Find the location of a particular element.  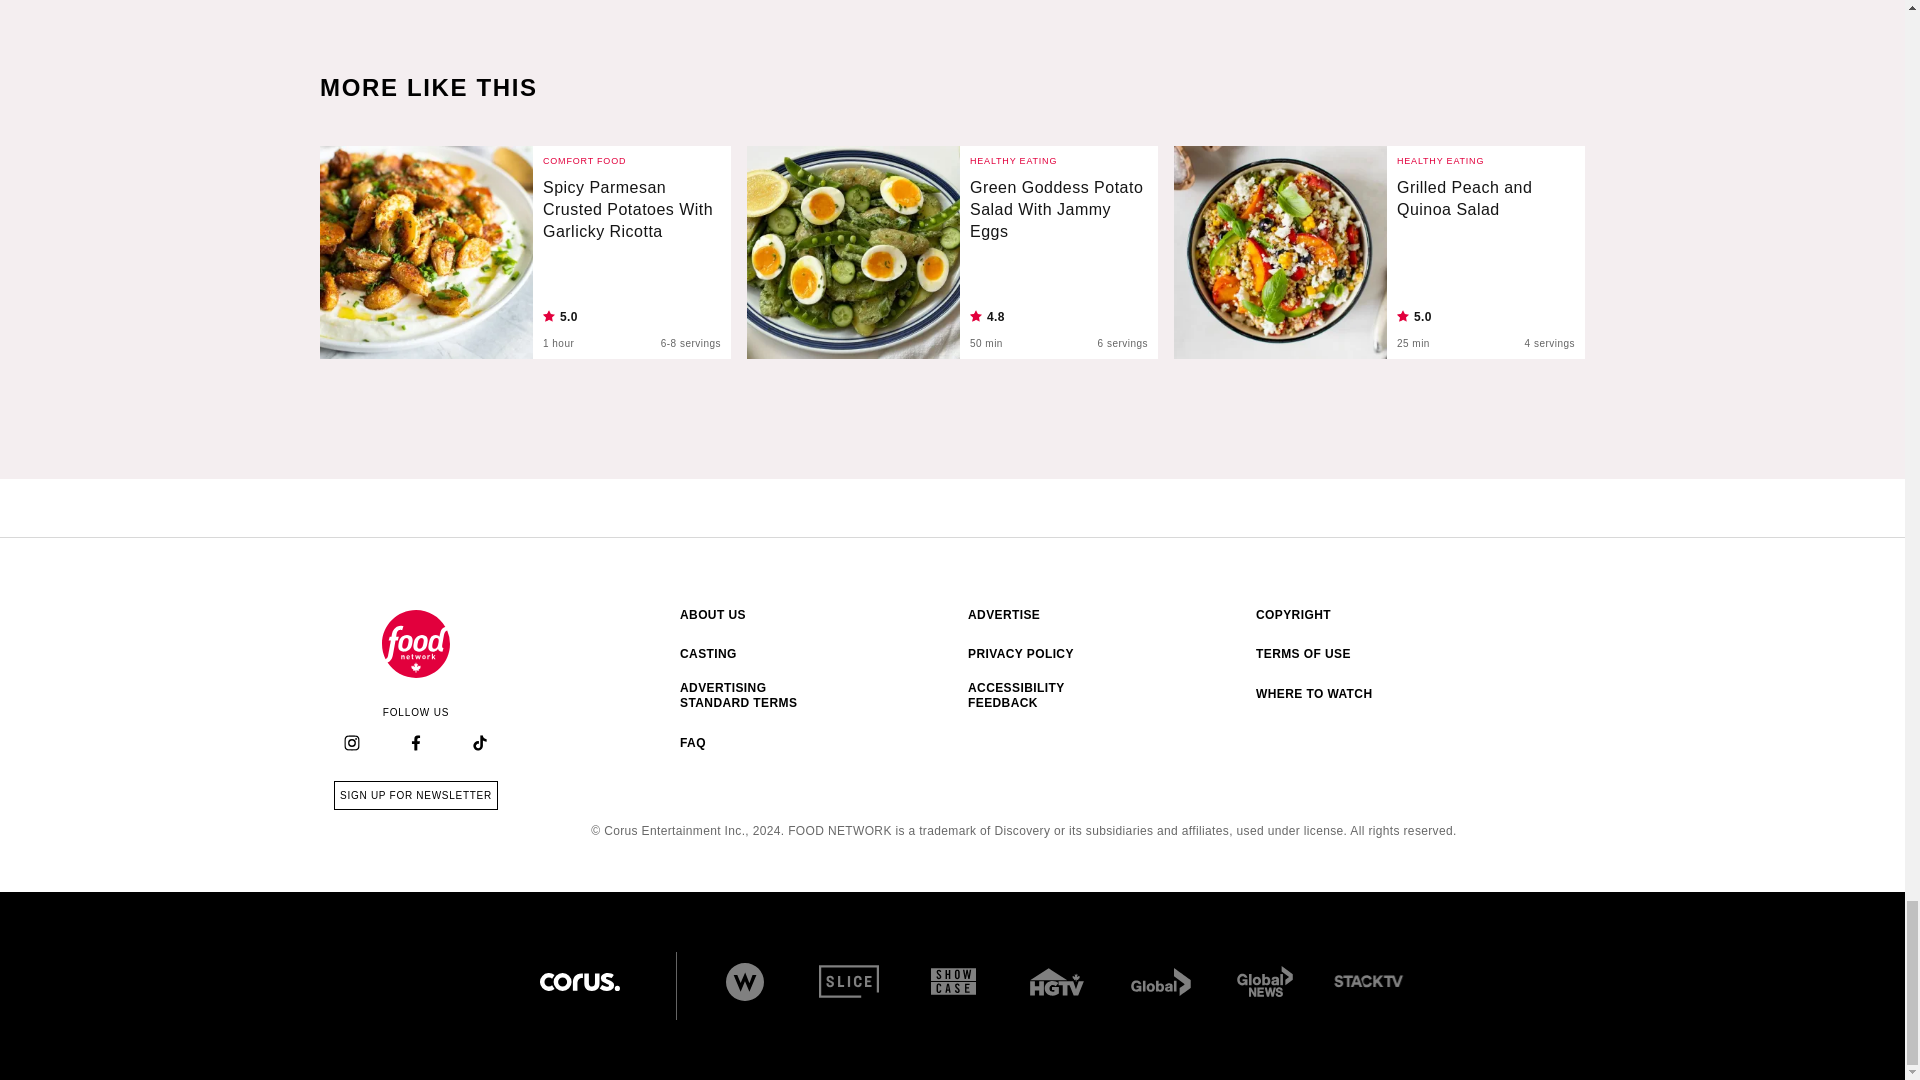

Spicy Parmesan Crusted Potatoes With Garlicky Ricotta is located at coordinates (426, 252).